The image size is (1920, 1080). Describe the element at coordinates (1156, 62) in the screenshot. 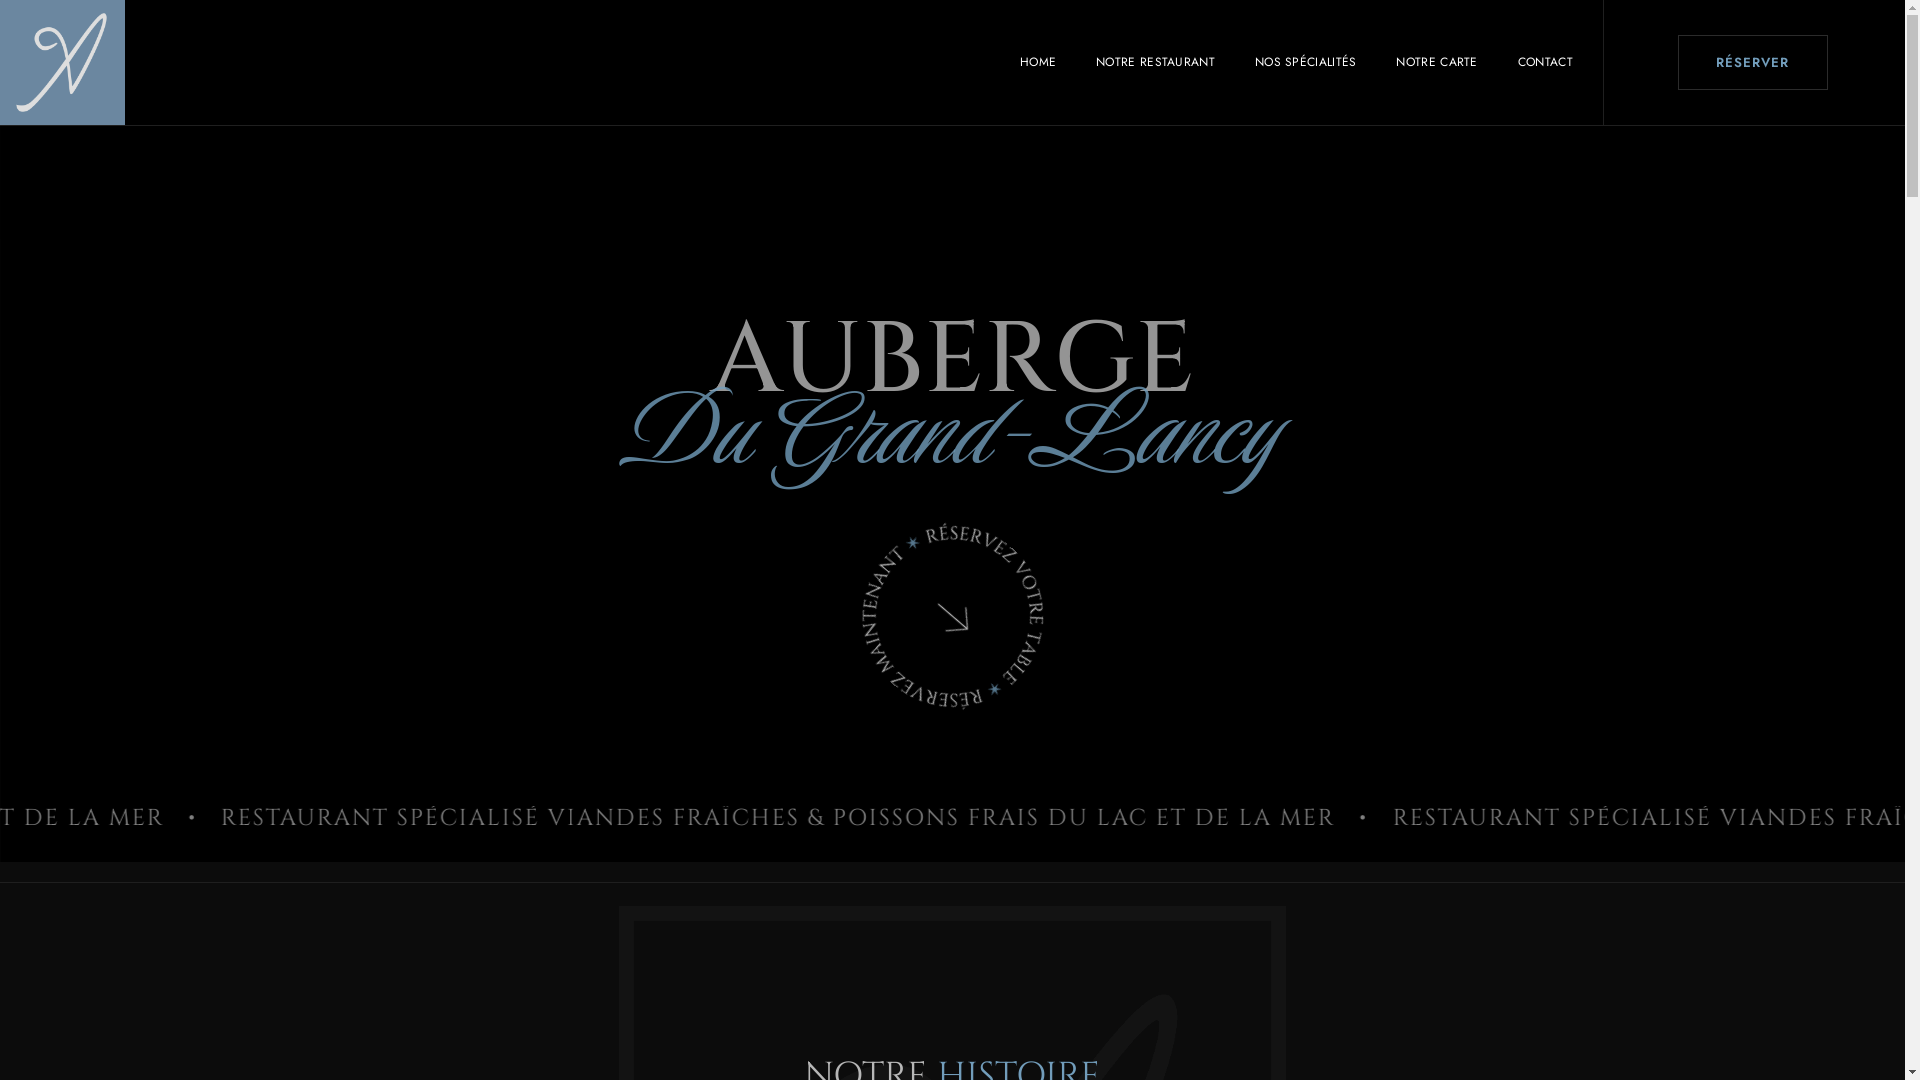

I see `NOTRE RESTAURANT` at that location.